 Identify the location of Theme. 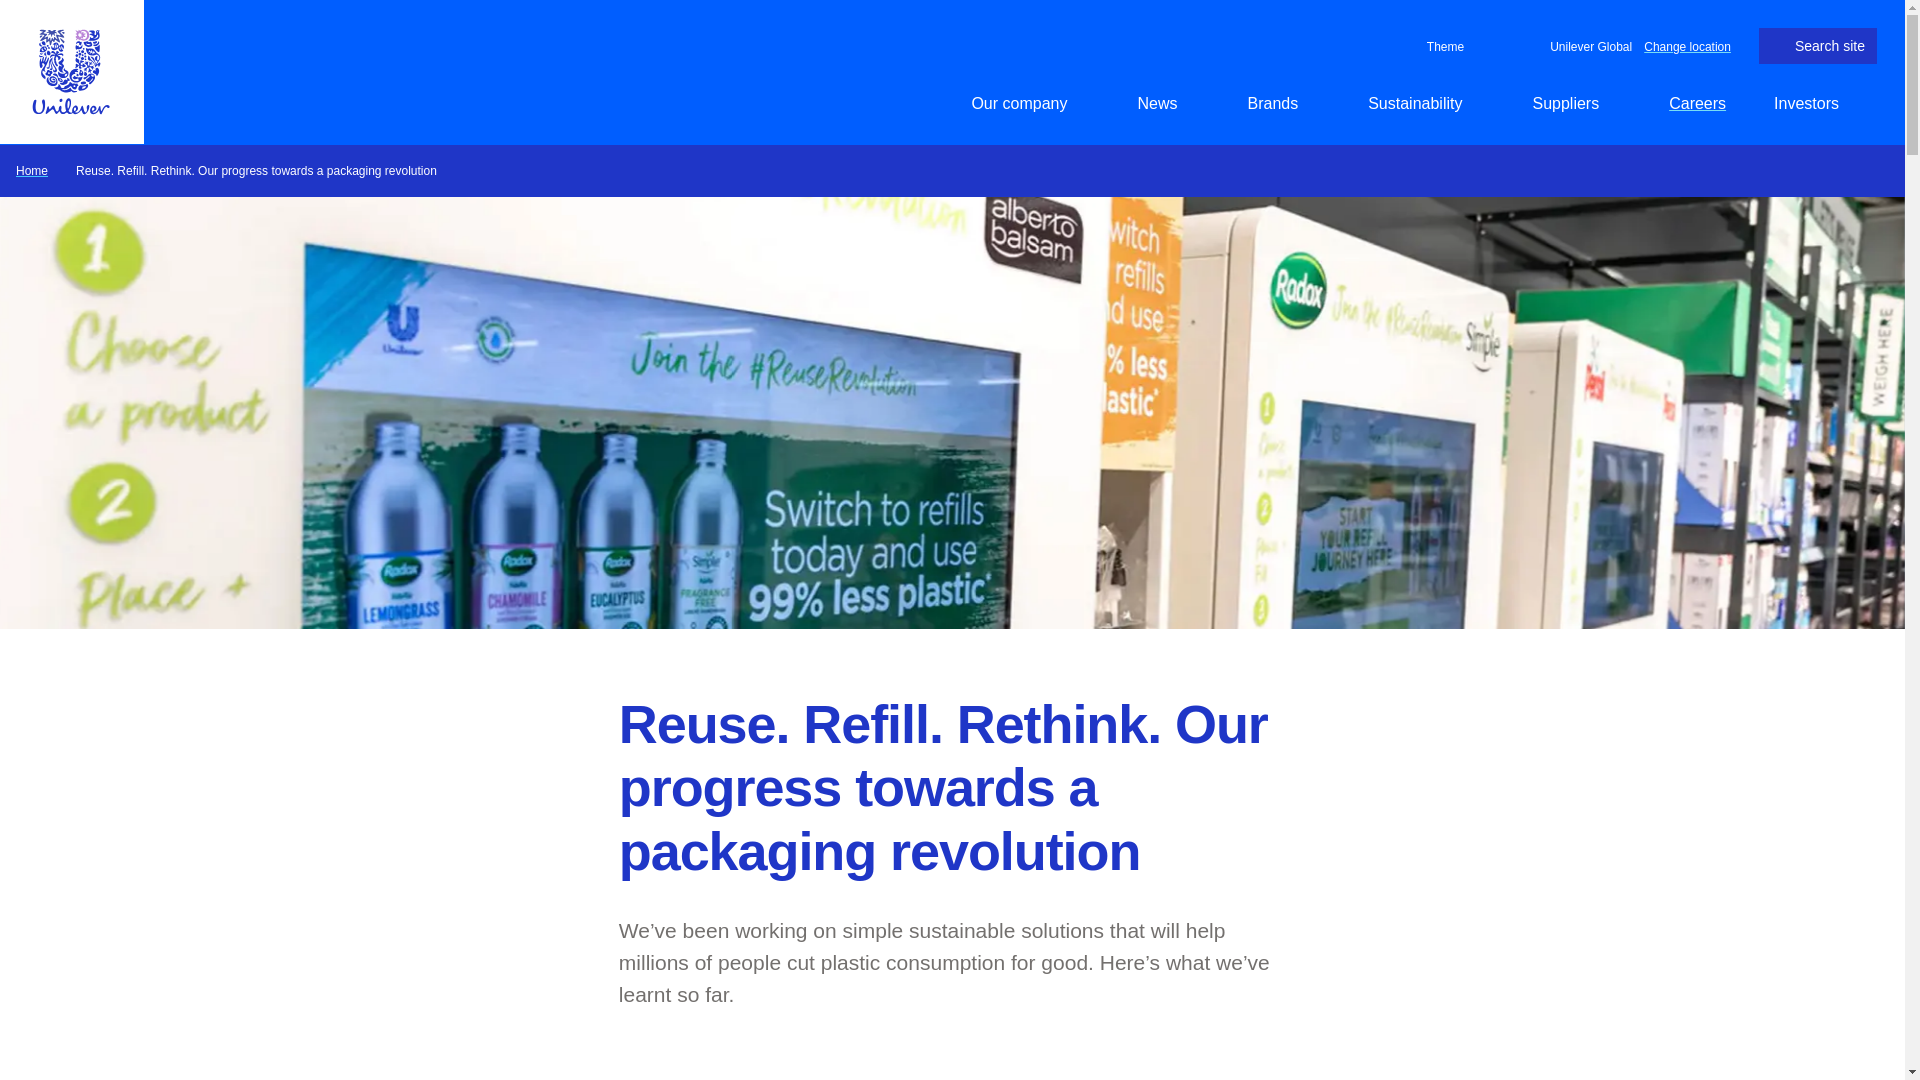
(1442, 46).